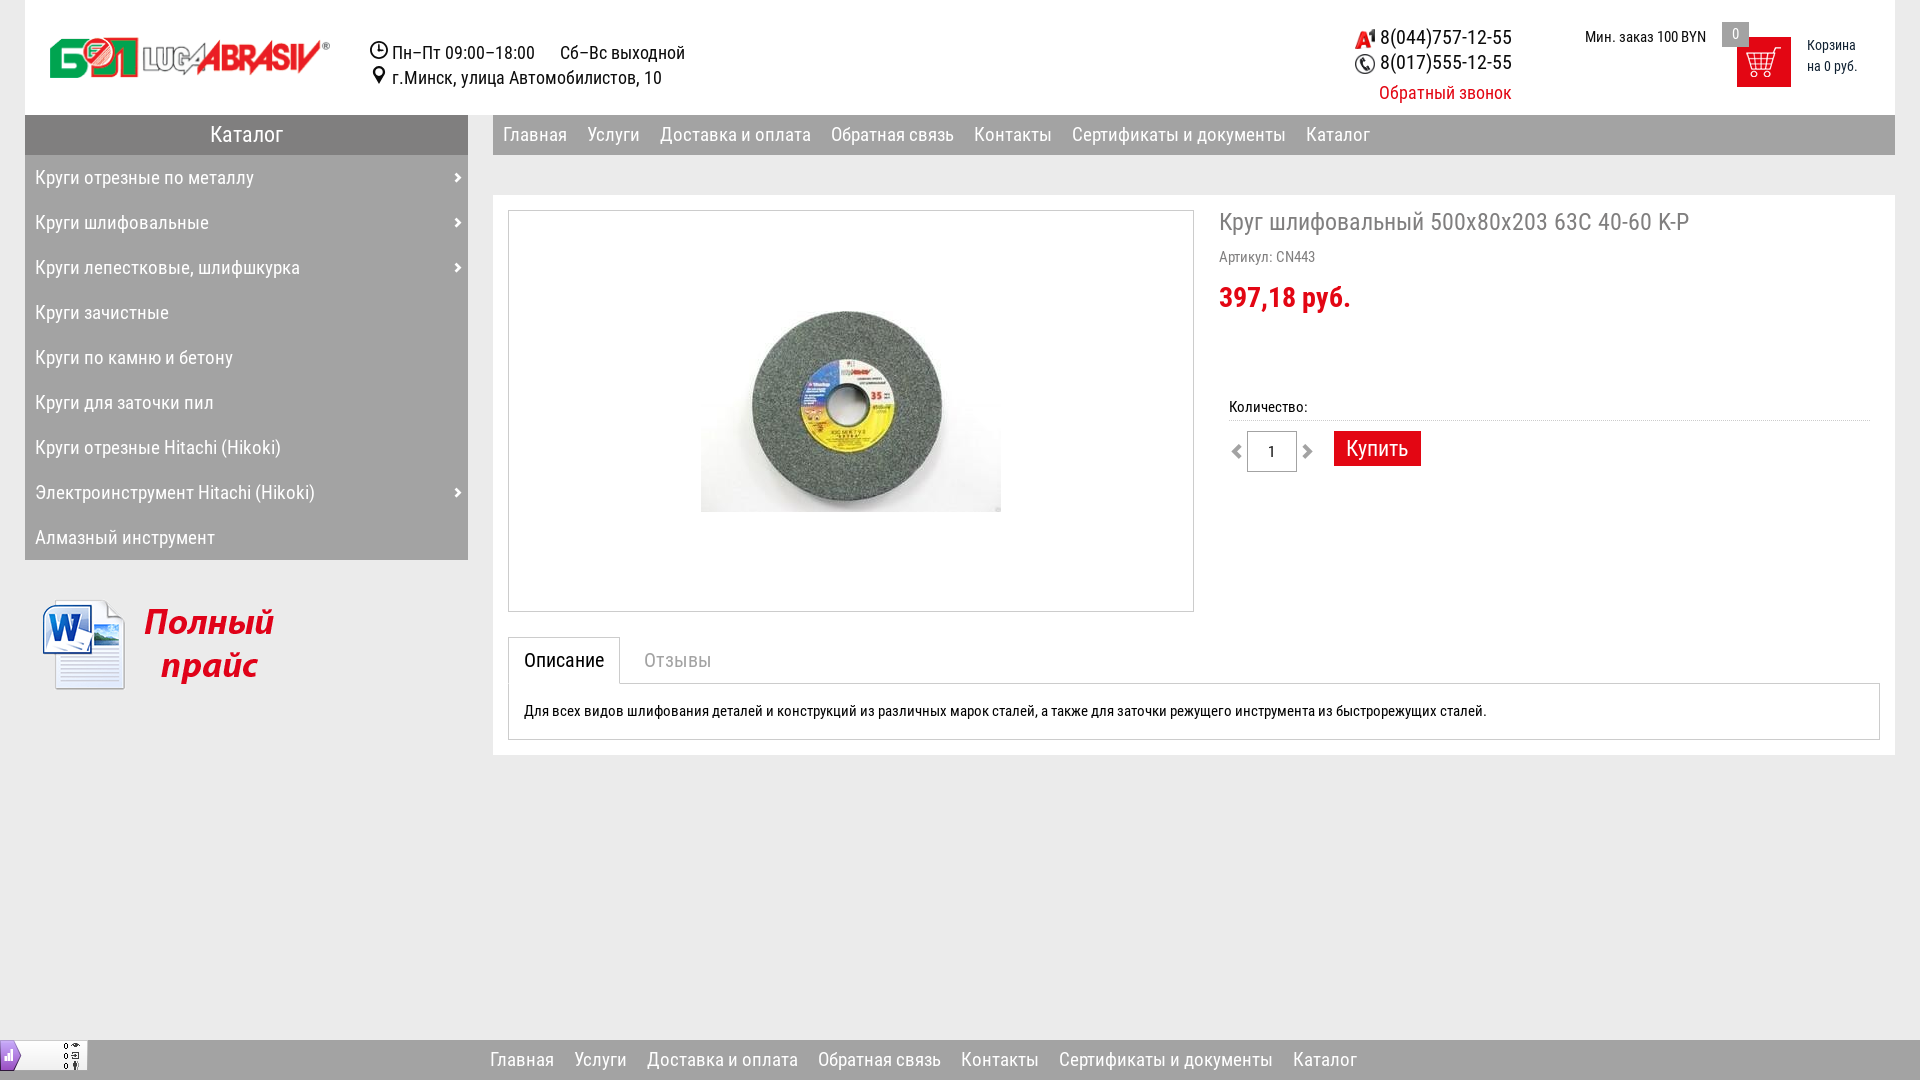  What do you see at coordinates (1434, 62) in the screenshot?
I see `8(017)555-12-55` at bounding box center [1434, 62].